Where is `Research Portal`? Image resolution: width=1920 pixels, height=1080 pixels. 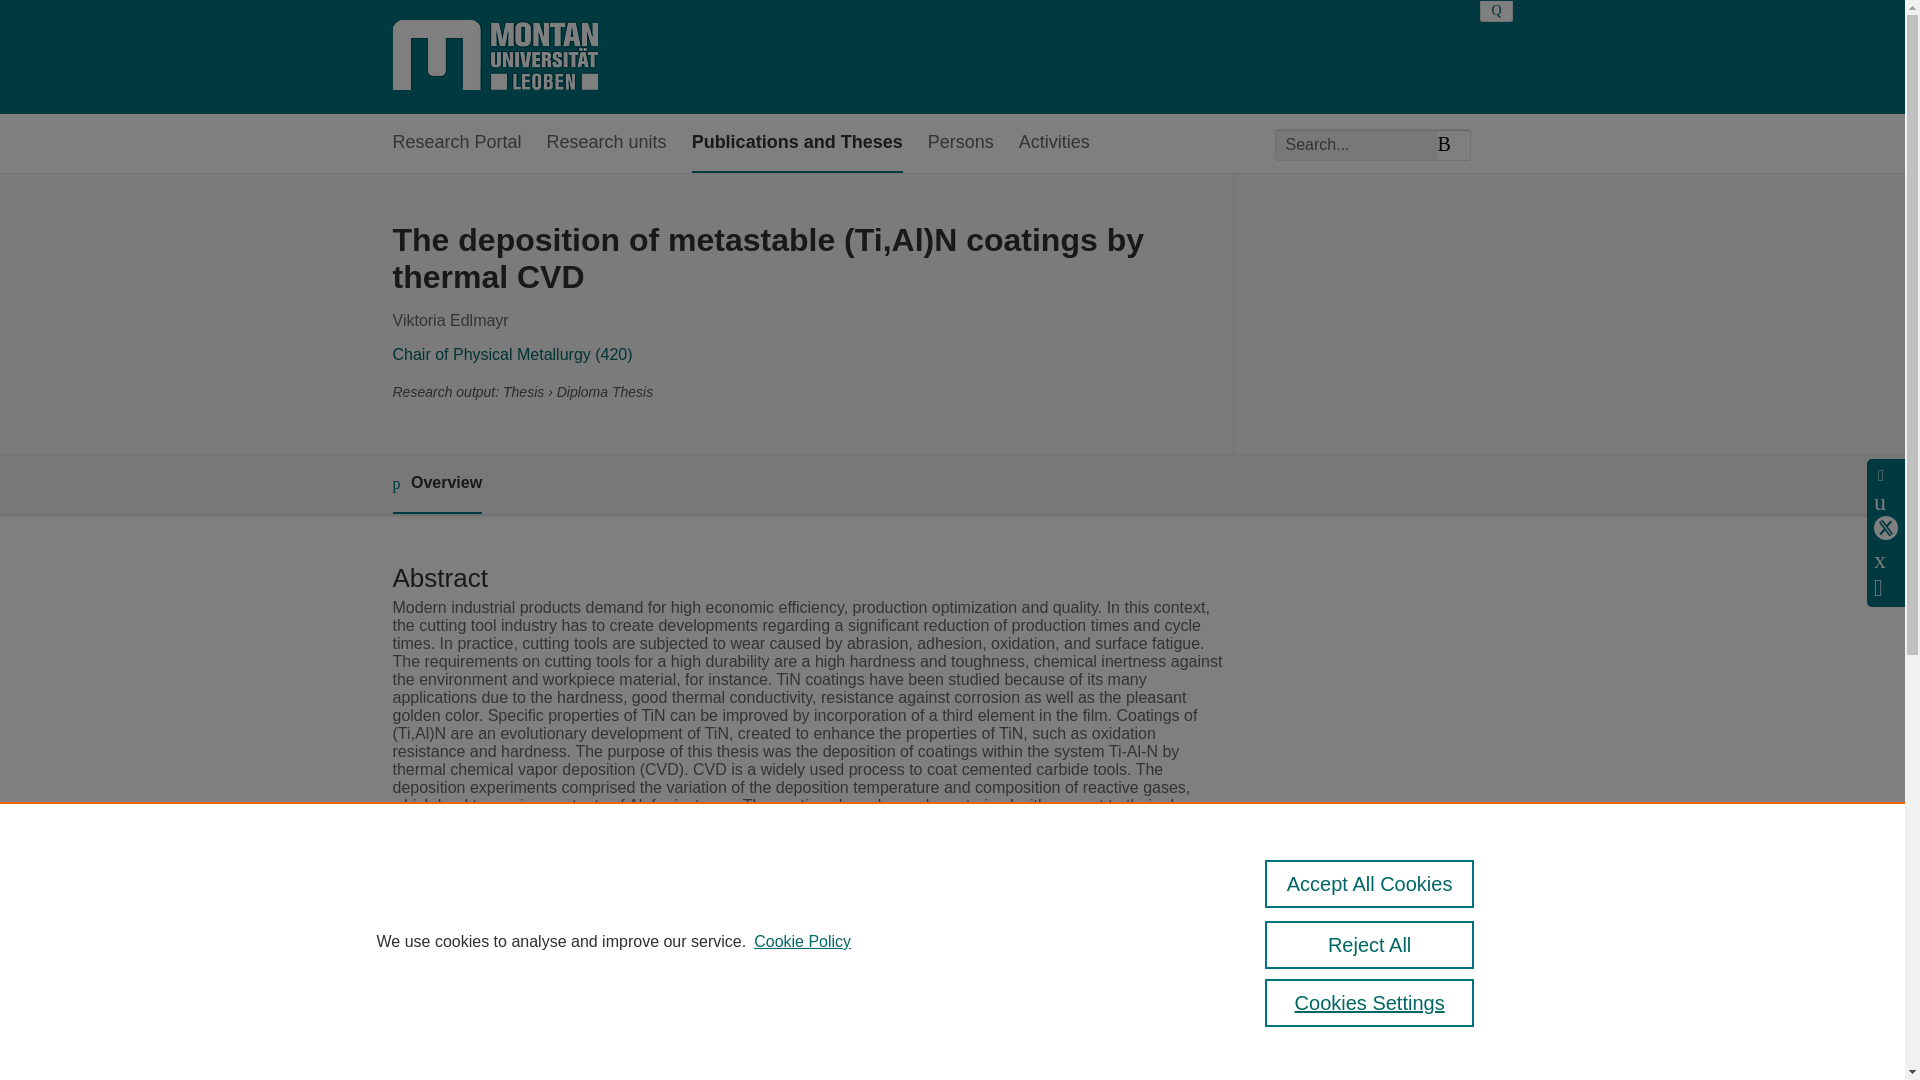 Research Portal is located at coordinates (456, 143).